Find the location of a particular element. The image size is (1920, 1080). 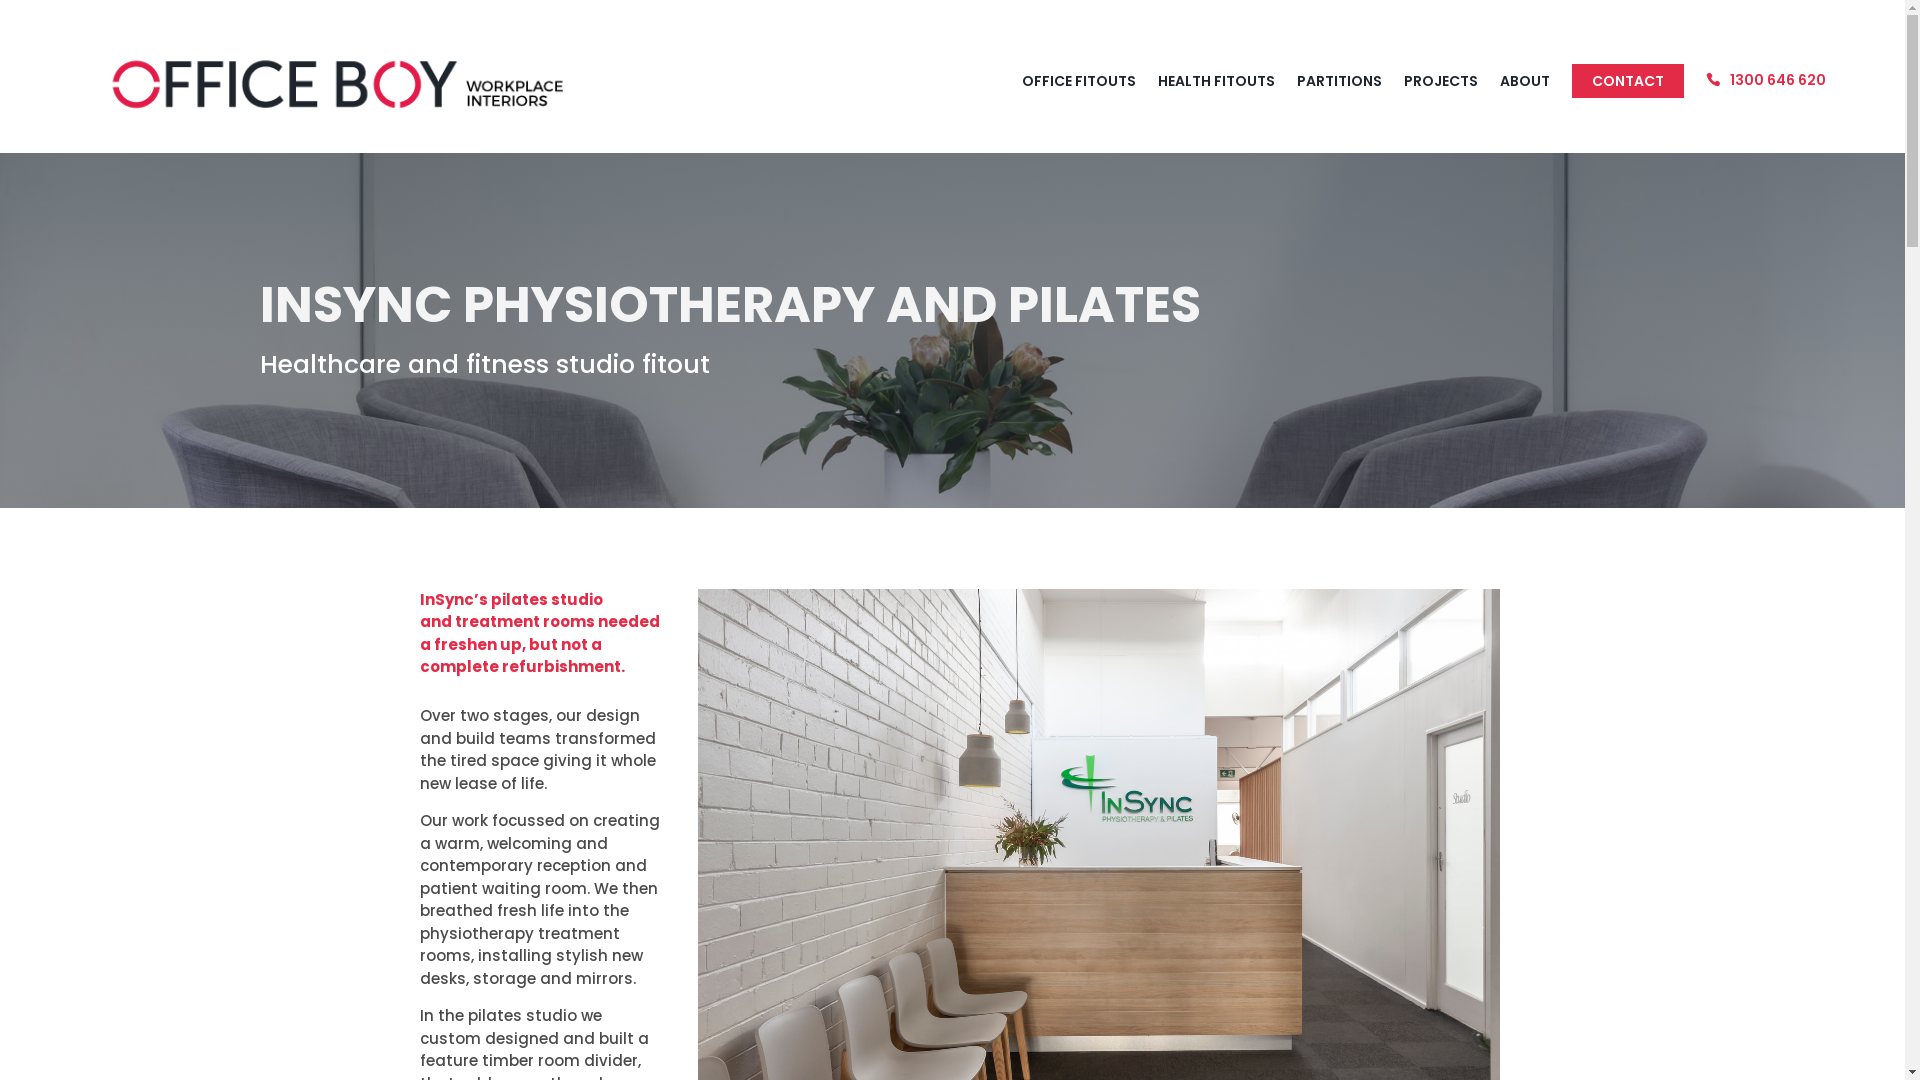

1300 646 620 is located at coordinates (1766, 80).